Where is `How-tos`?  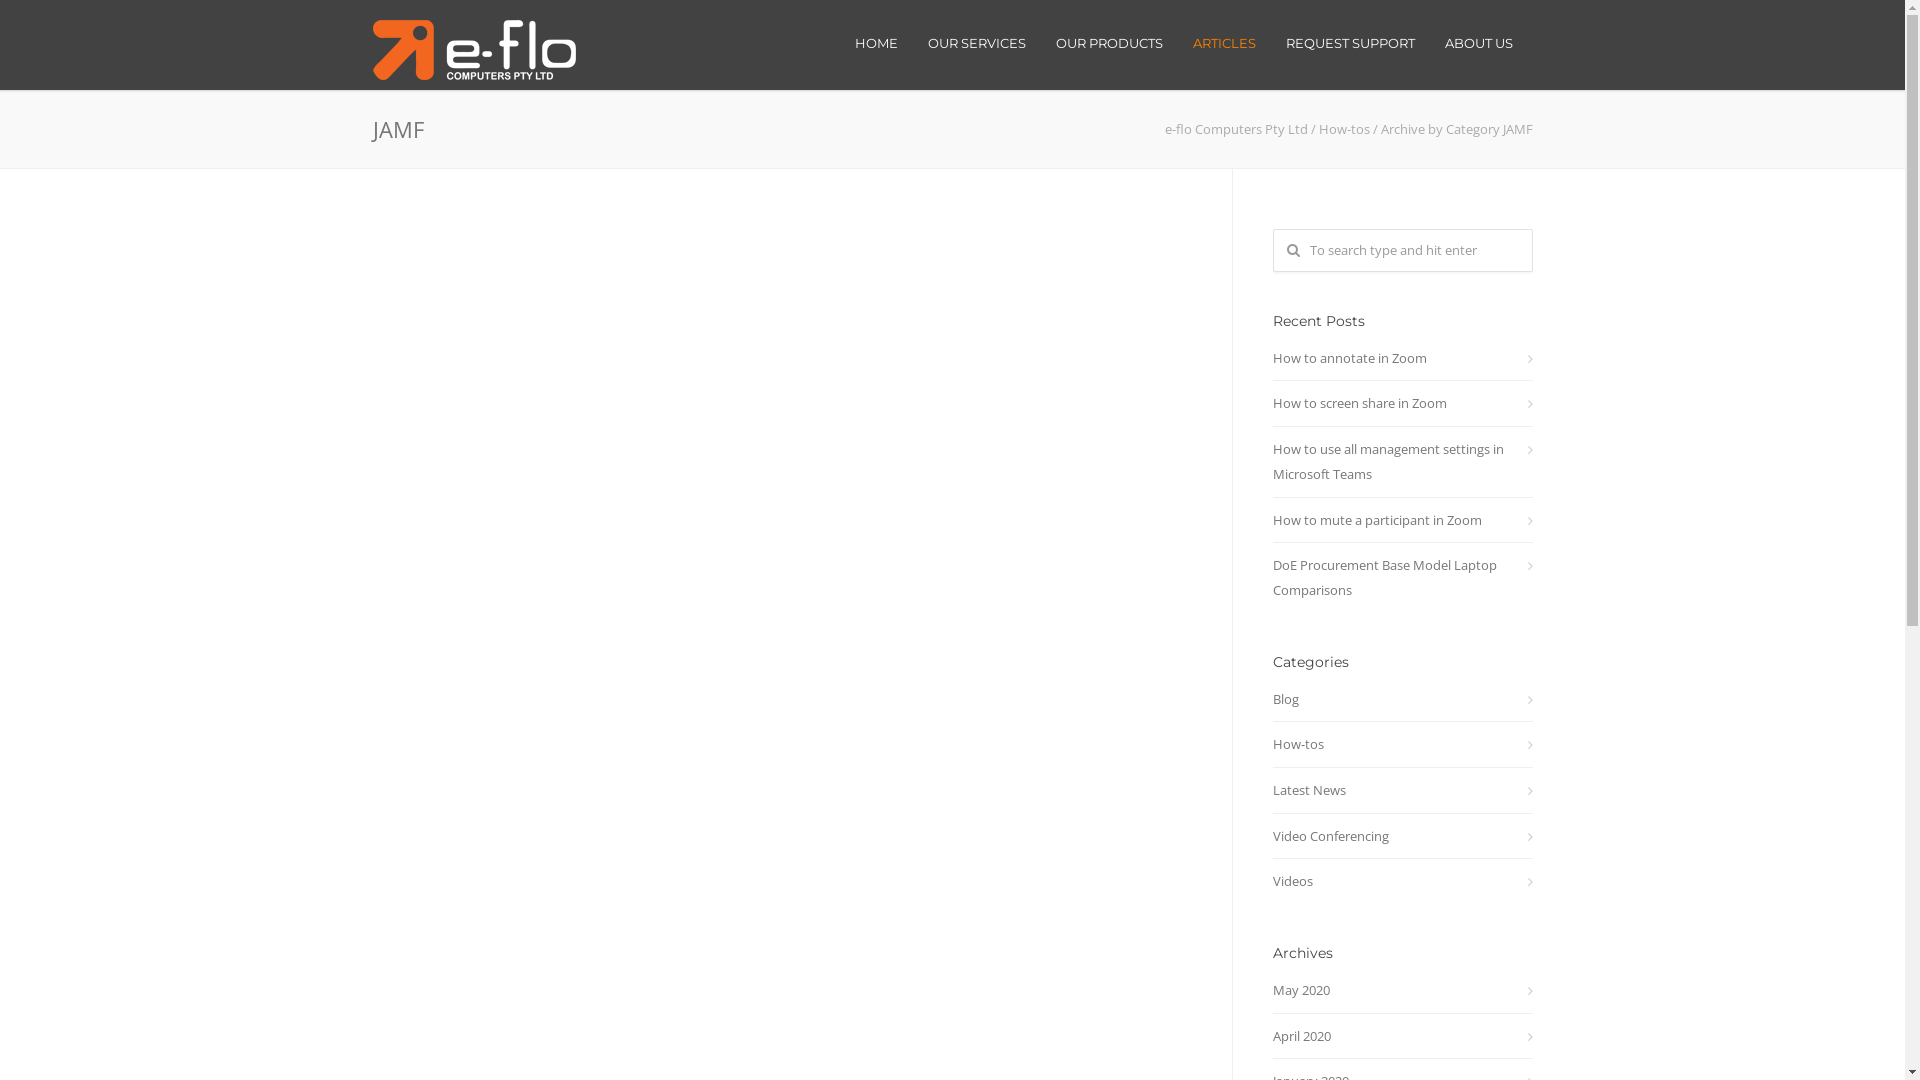 How-tos is located at coordinates (1344, 129).